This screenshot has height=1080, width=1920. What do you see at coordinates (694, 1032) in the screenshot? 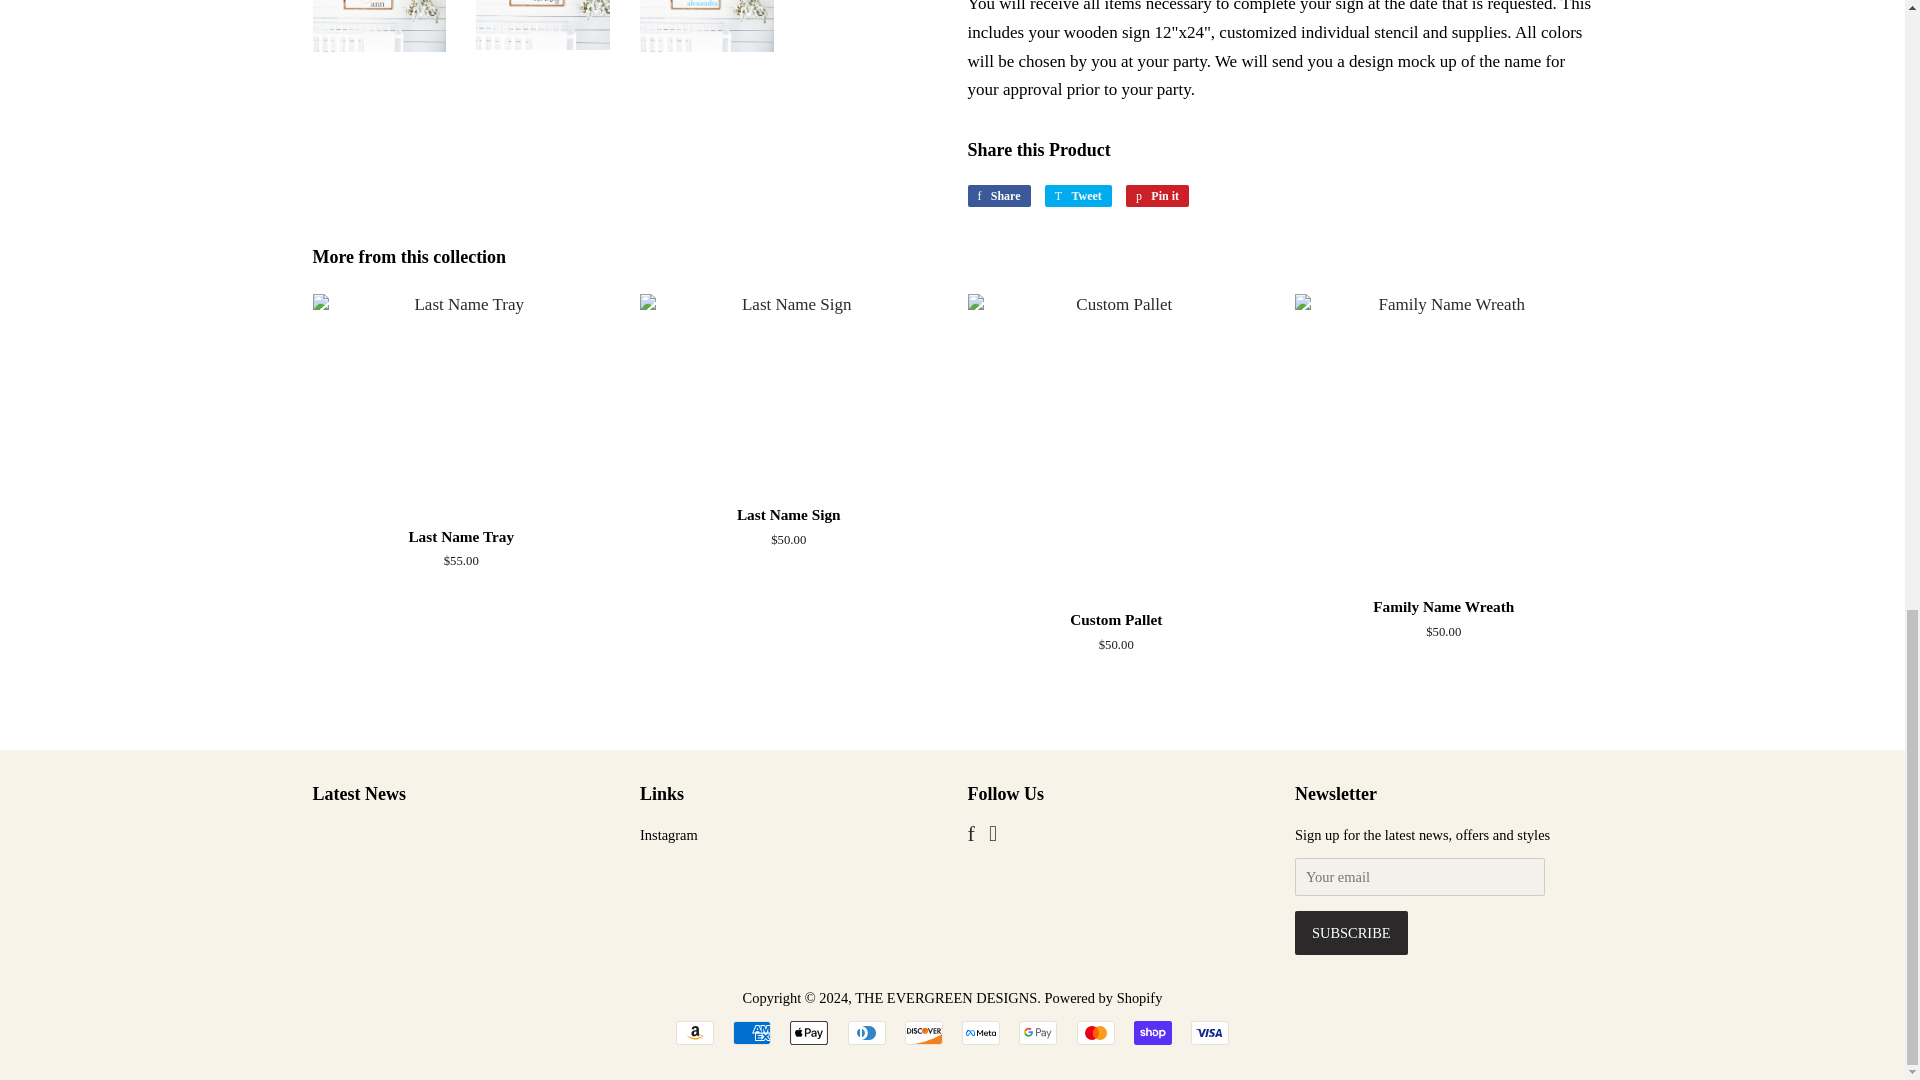
I see `Amazon` at bounding box center [694, 1032].